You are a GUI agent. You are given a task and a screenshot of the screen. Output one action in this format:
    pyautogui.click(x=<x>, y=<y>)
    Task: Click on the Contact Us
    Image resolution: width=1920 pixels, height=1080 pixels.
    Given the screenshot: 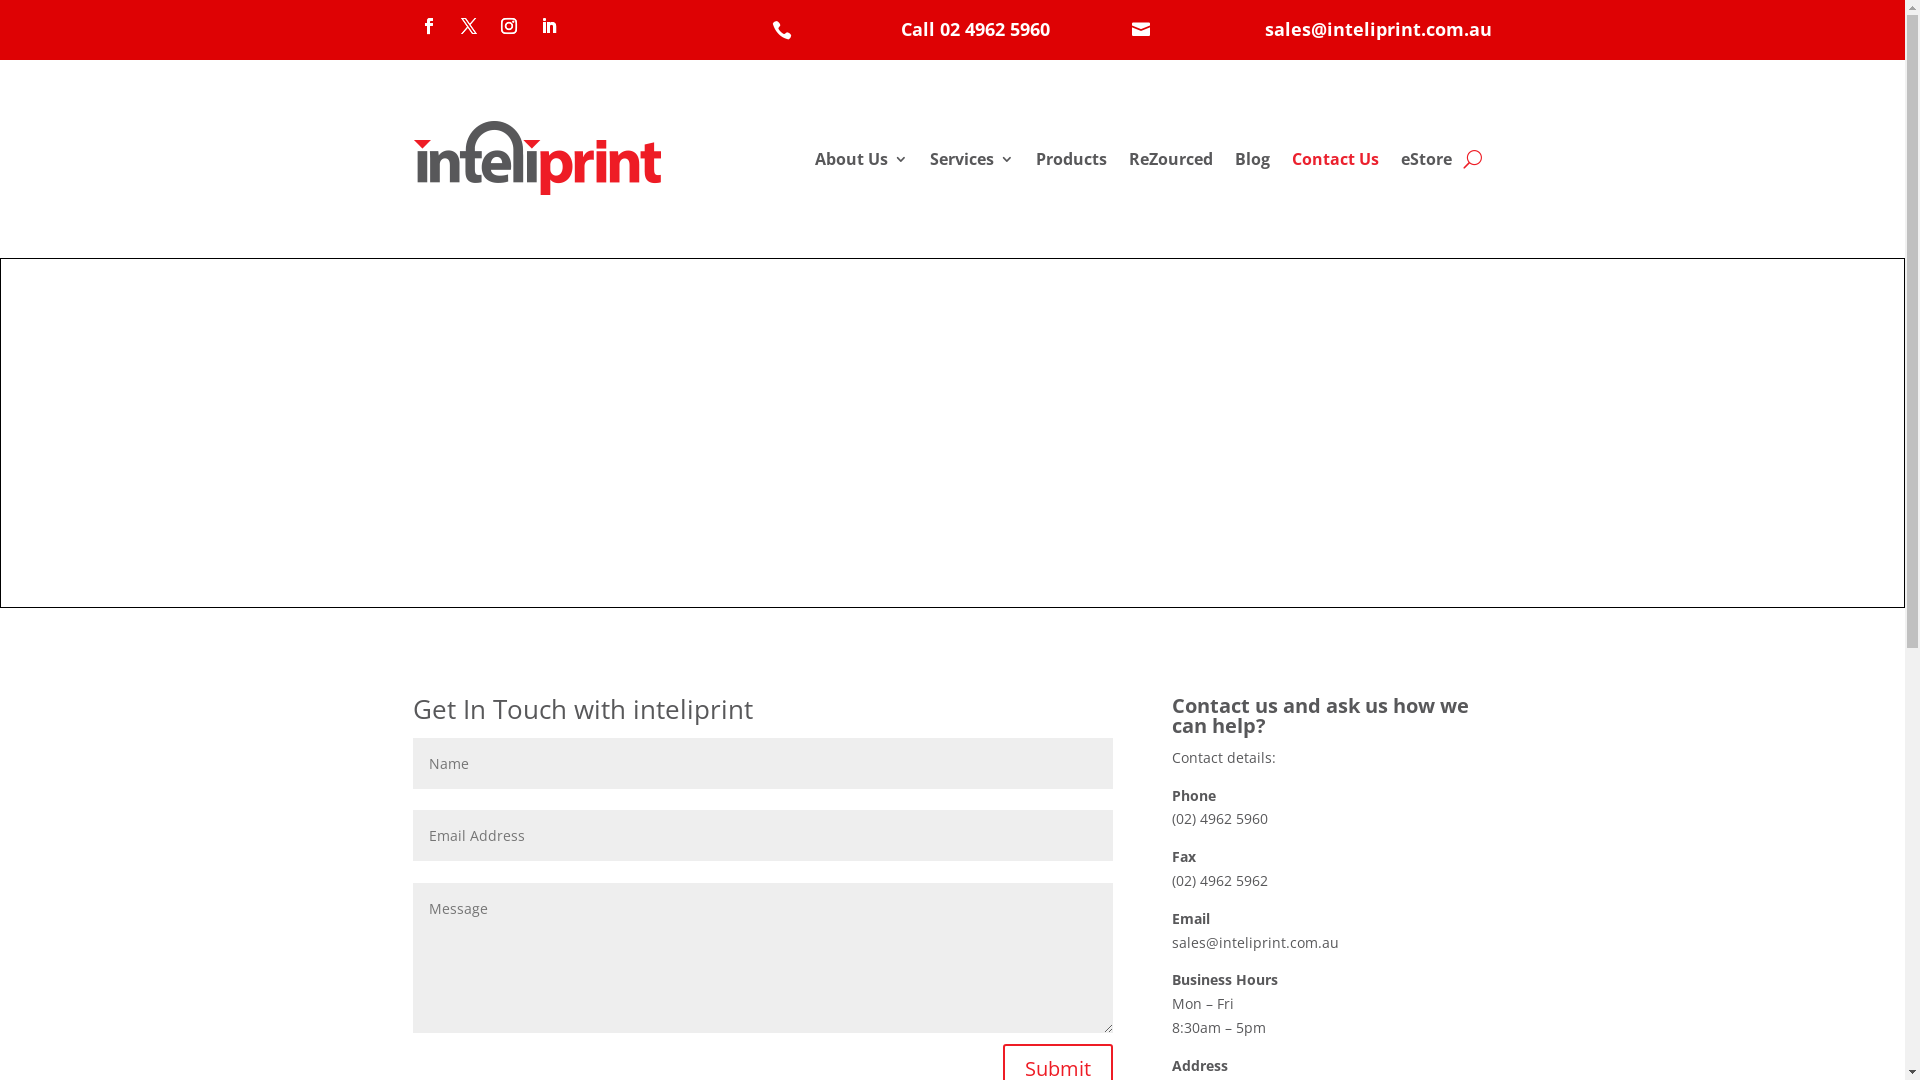 What is the action you would take?
    pyautogui.click(x=1336, y=159)
    